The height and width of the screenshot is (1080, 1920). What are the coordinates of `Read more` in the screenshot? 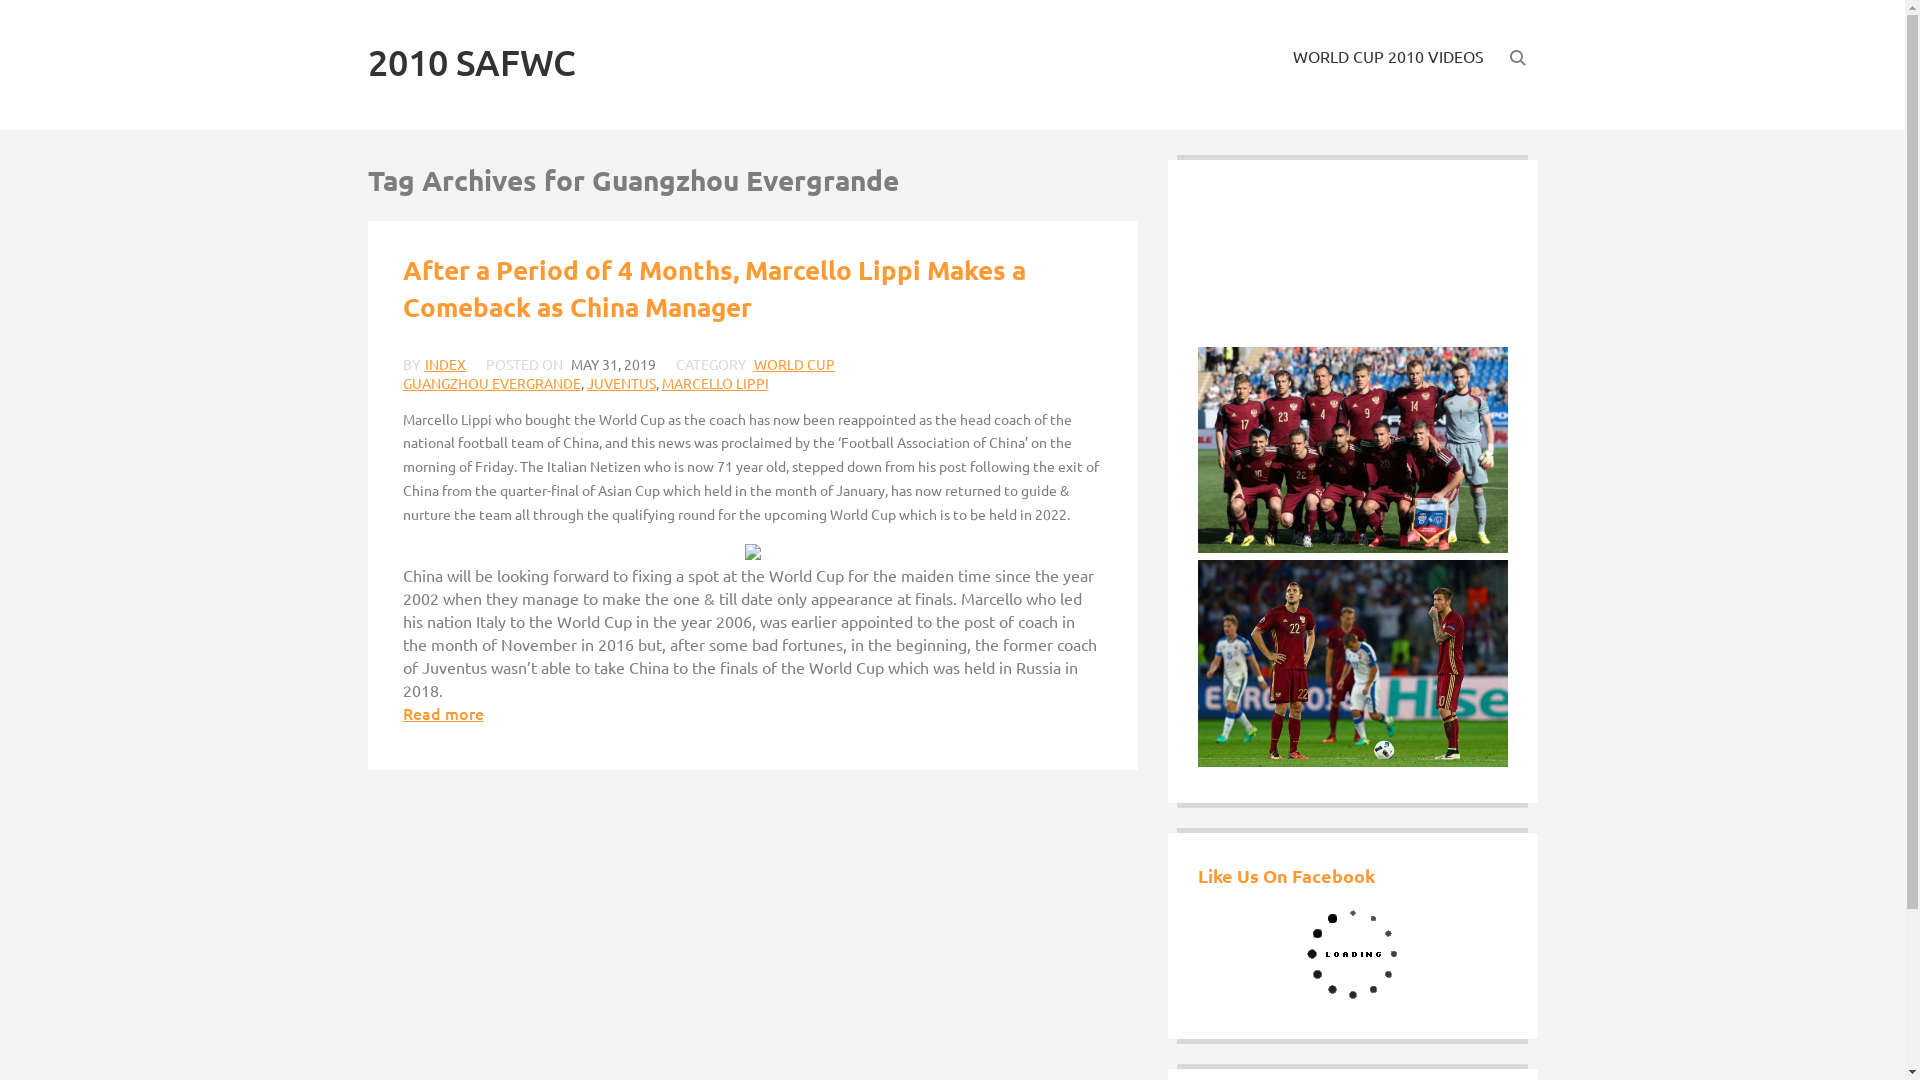 It's located at (444, 713).